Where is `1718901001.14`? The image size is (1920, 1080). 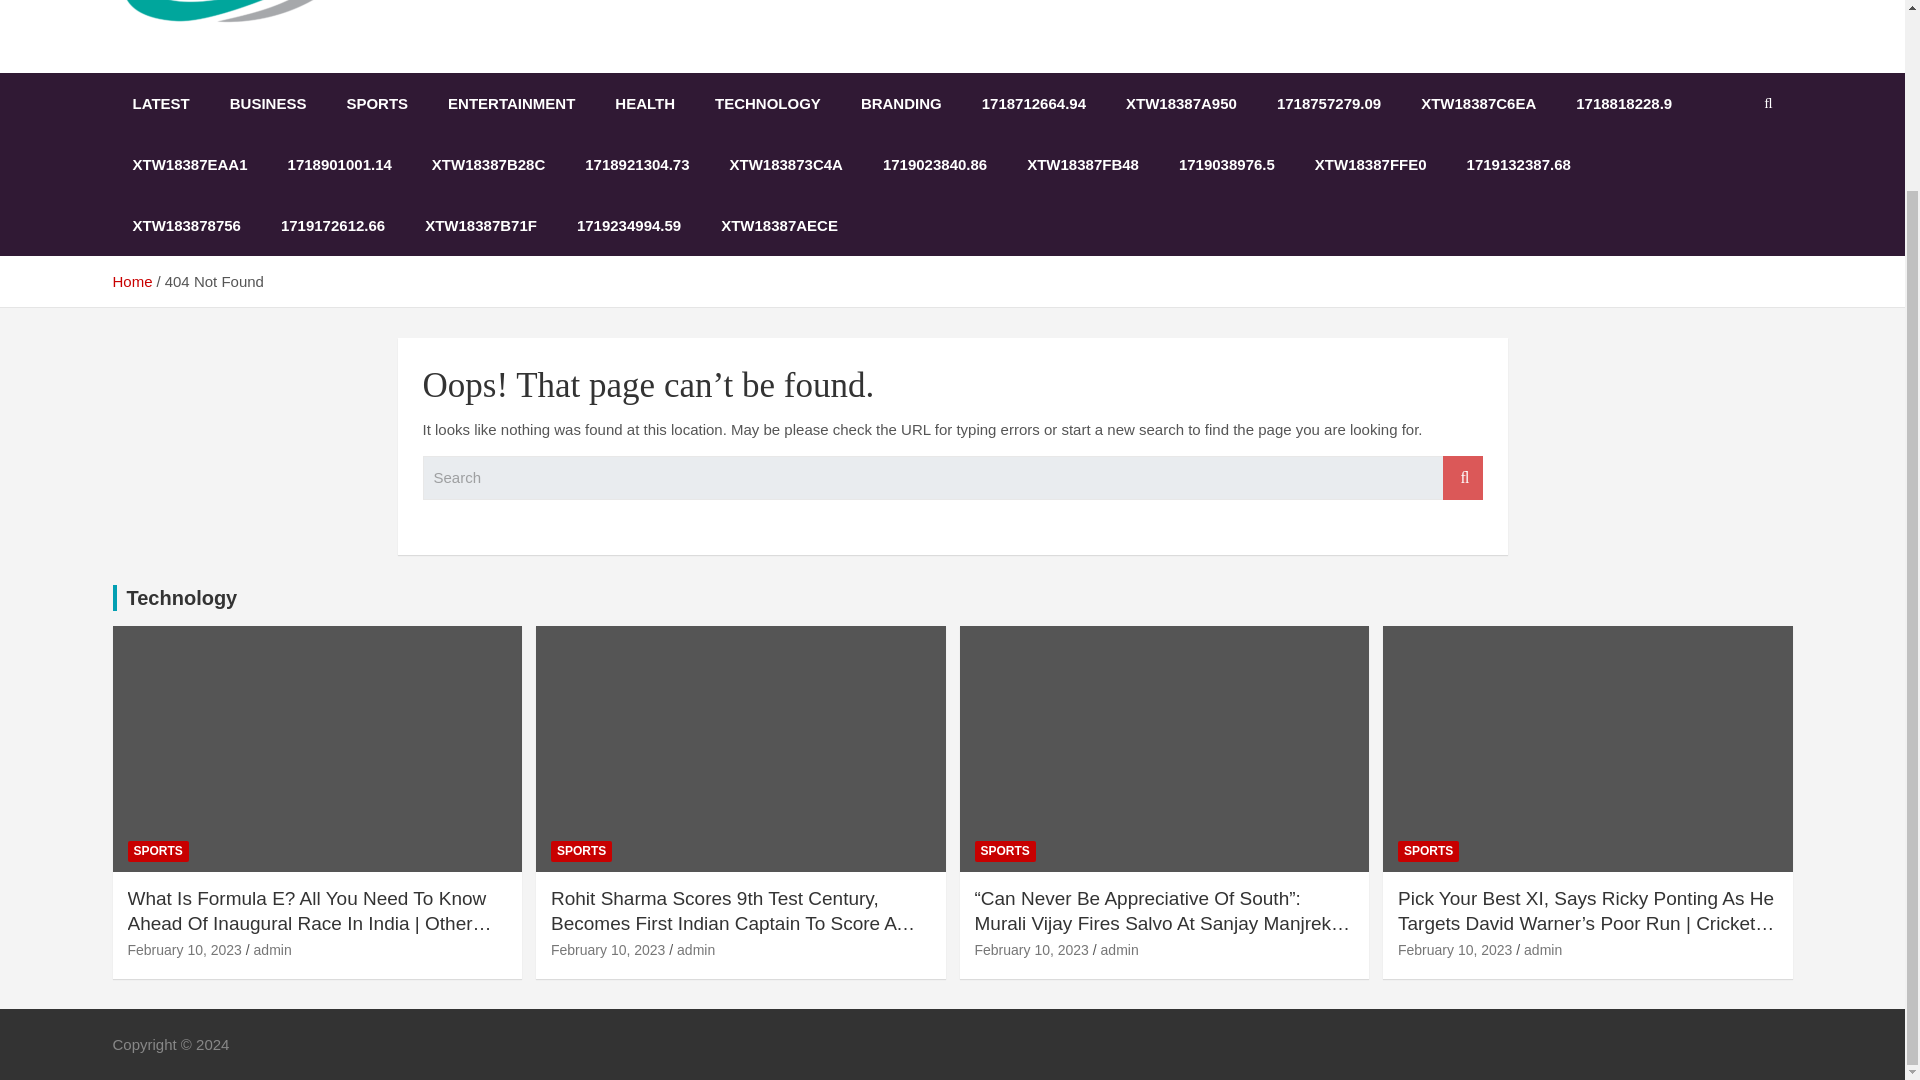 1718901001.14 is located at coordinates (340, 164).